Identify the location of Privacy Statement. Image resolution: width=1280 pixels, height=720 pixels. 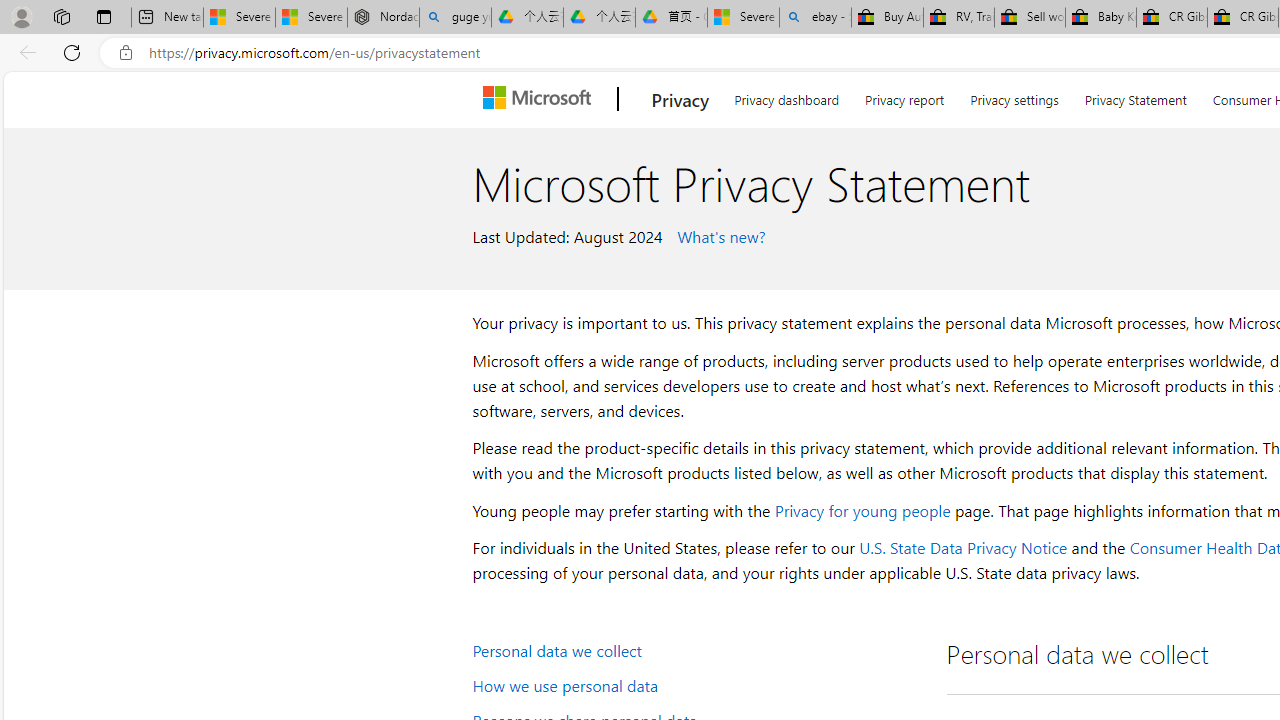
(1136, 96).